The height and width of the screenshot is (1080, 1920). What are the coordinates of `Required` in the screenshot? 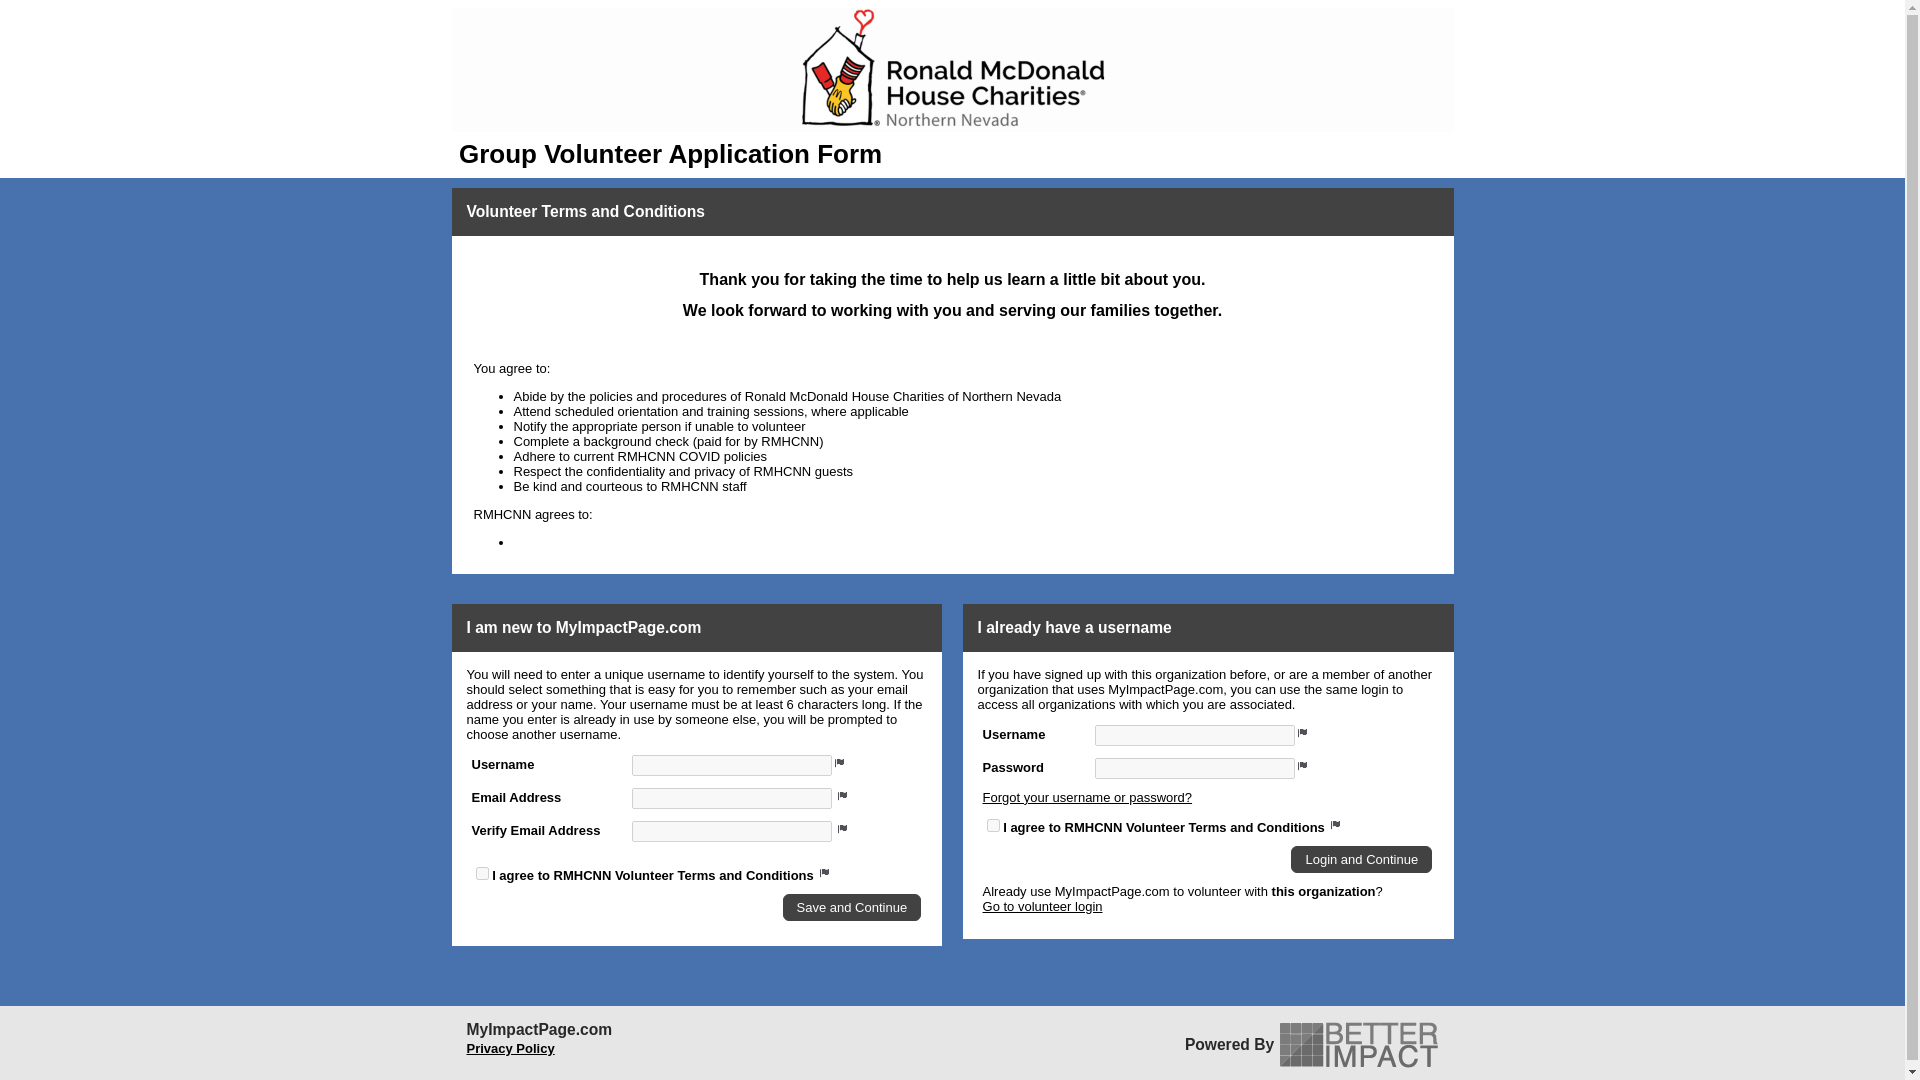 It's located at (1302, 731).